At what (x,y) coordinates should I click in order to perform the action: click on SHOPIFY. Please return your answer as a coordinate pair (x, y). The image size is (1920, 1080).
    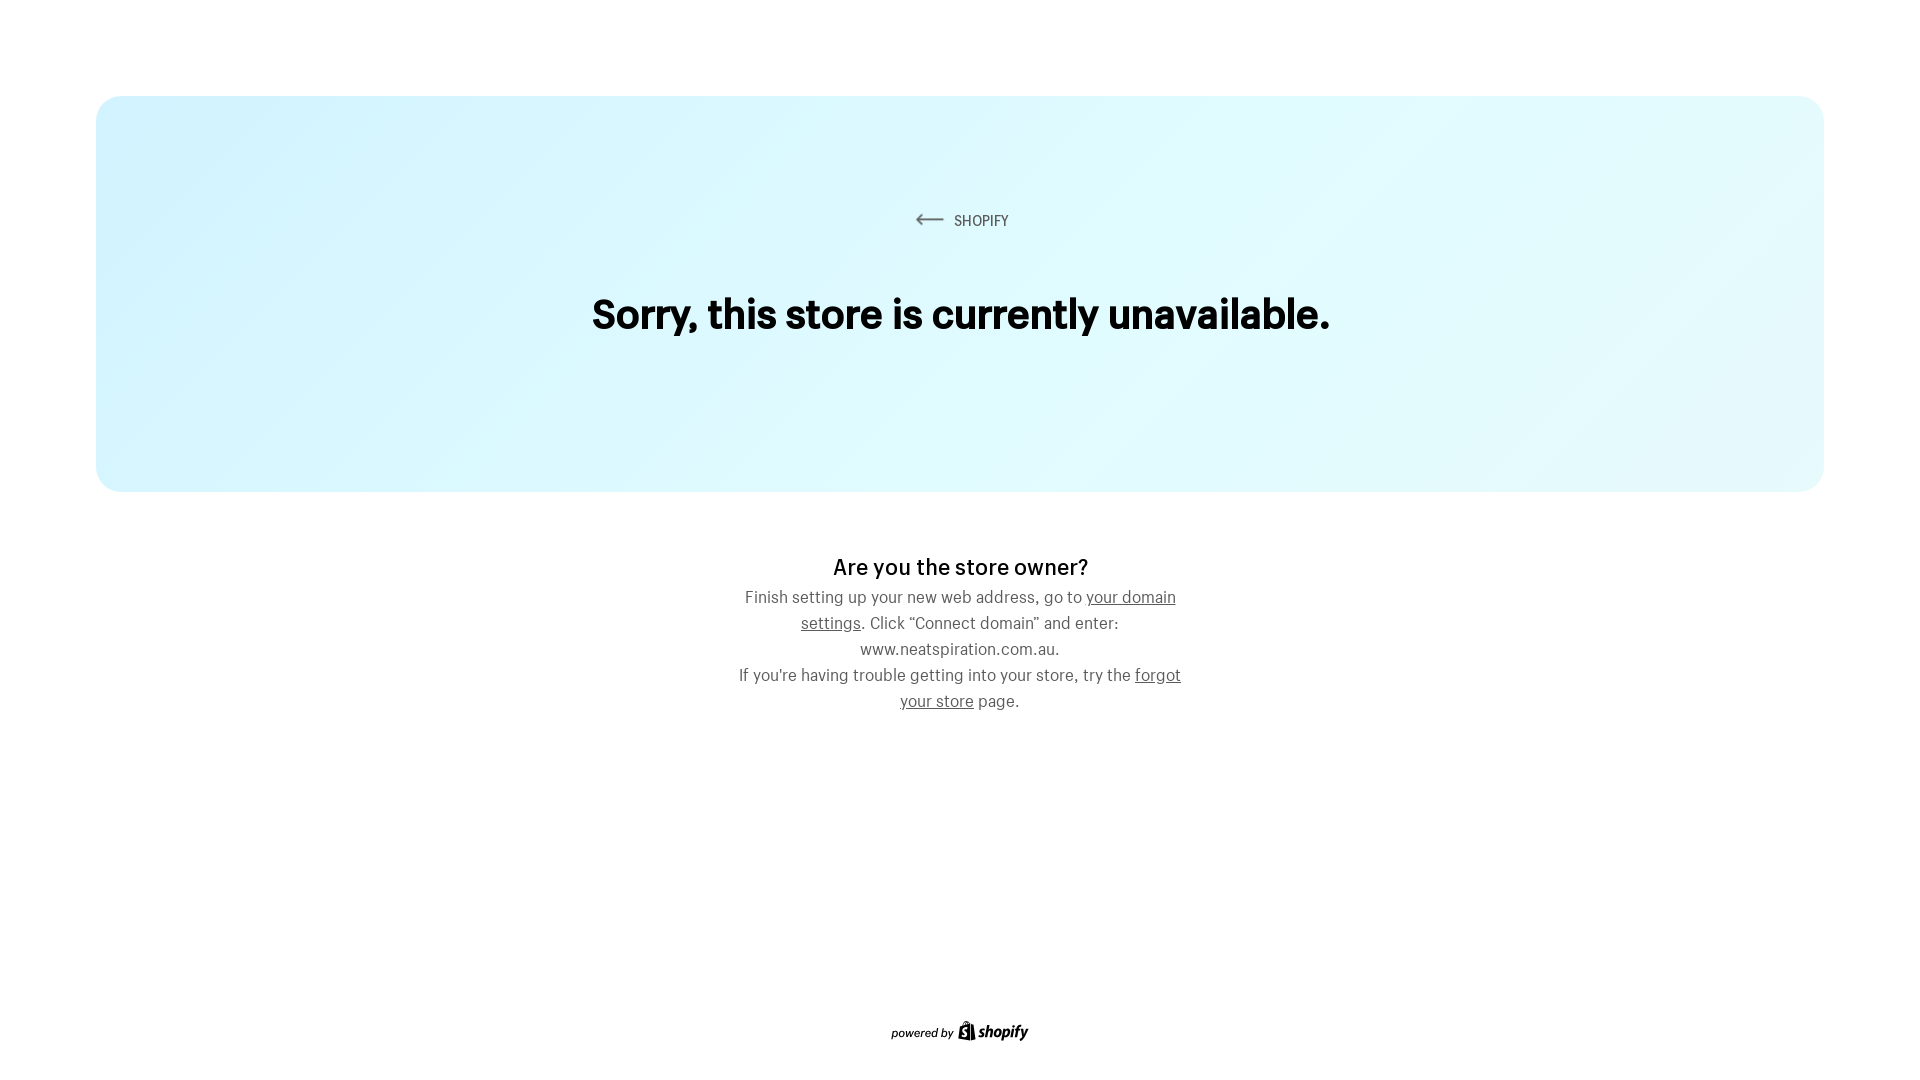
    Looking at the image, I should click on (960, 220).